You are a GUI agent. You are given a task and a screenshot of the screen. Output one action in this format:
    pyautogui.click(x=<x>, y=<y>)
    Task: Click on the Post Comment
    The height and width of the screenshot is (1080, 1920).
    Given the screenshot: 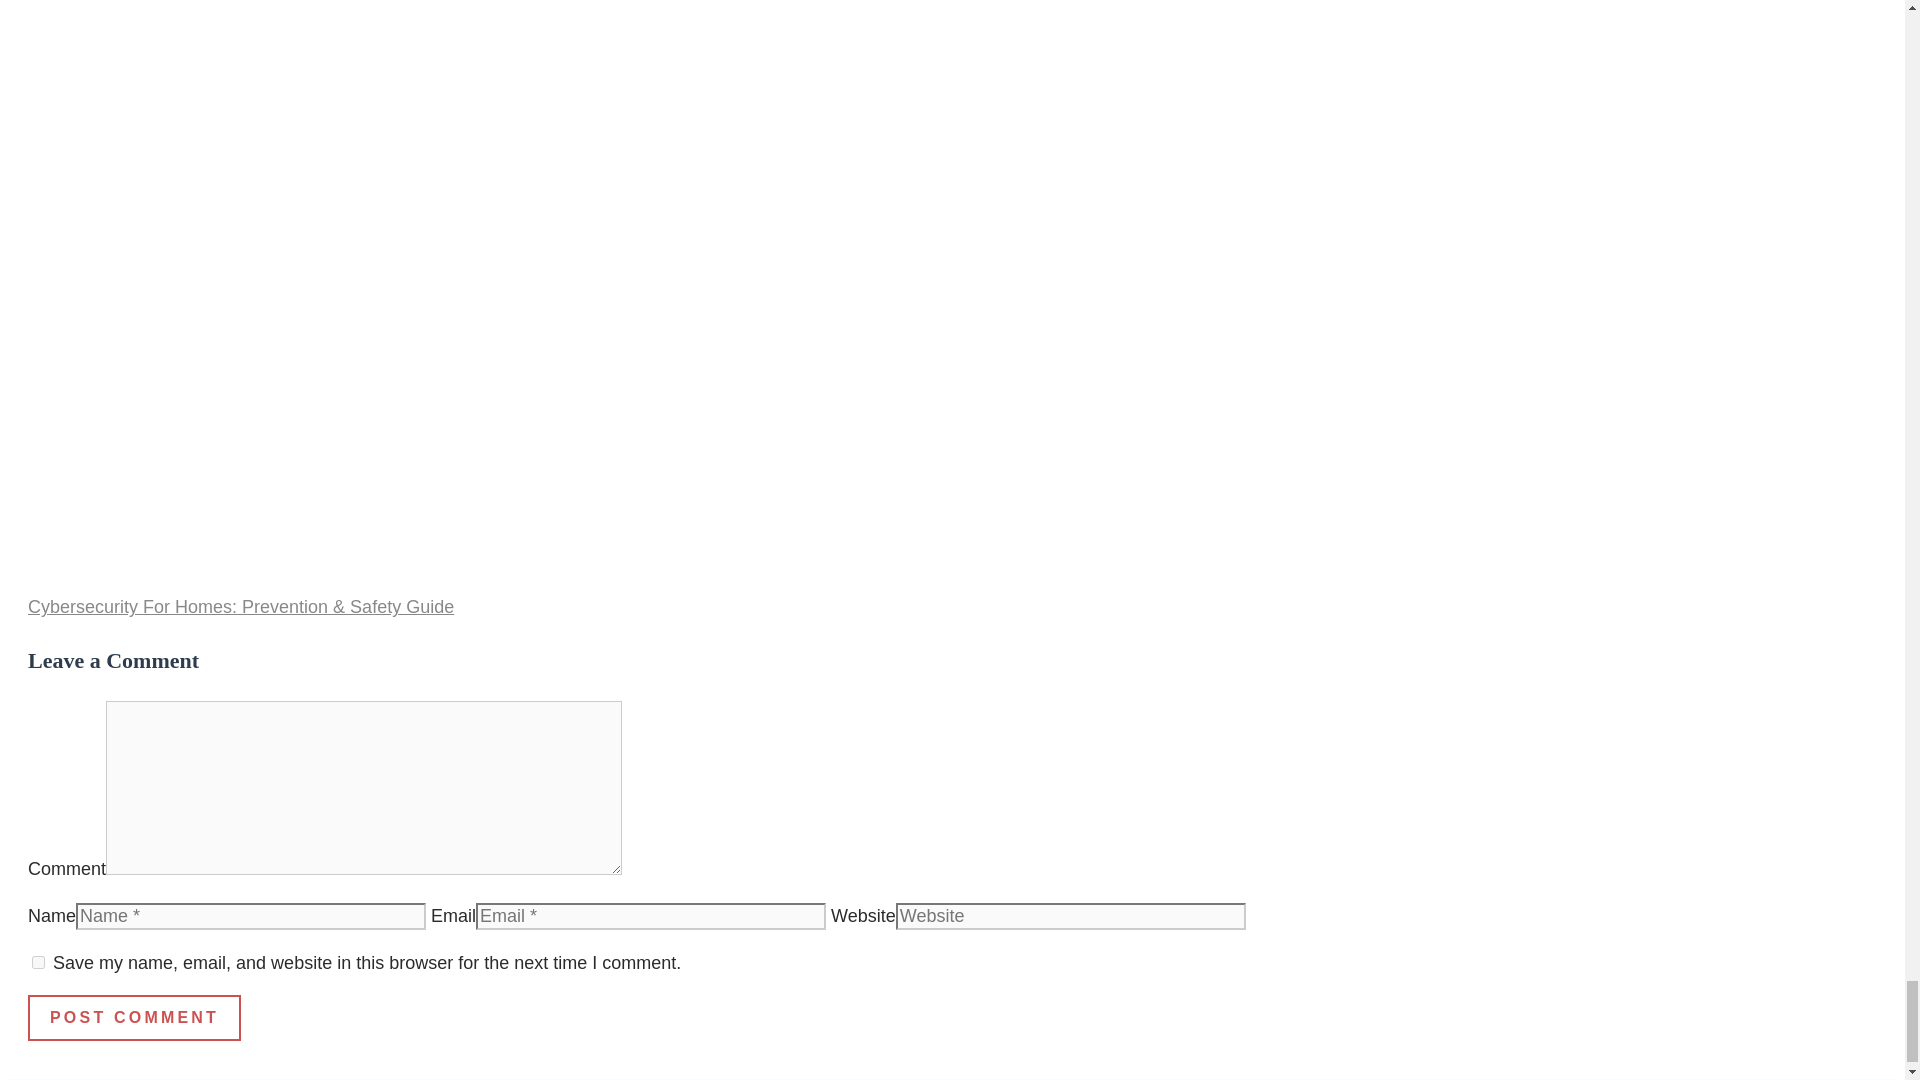 What is the action you would take?
    pyautogui.click(x=134, y=1018)
    